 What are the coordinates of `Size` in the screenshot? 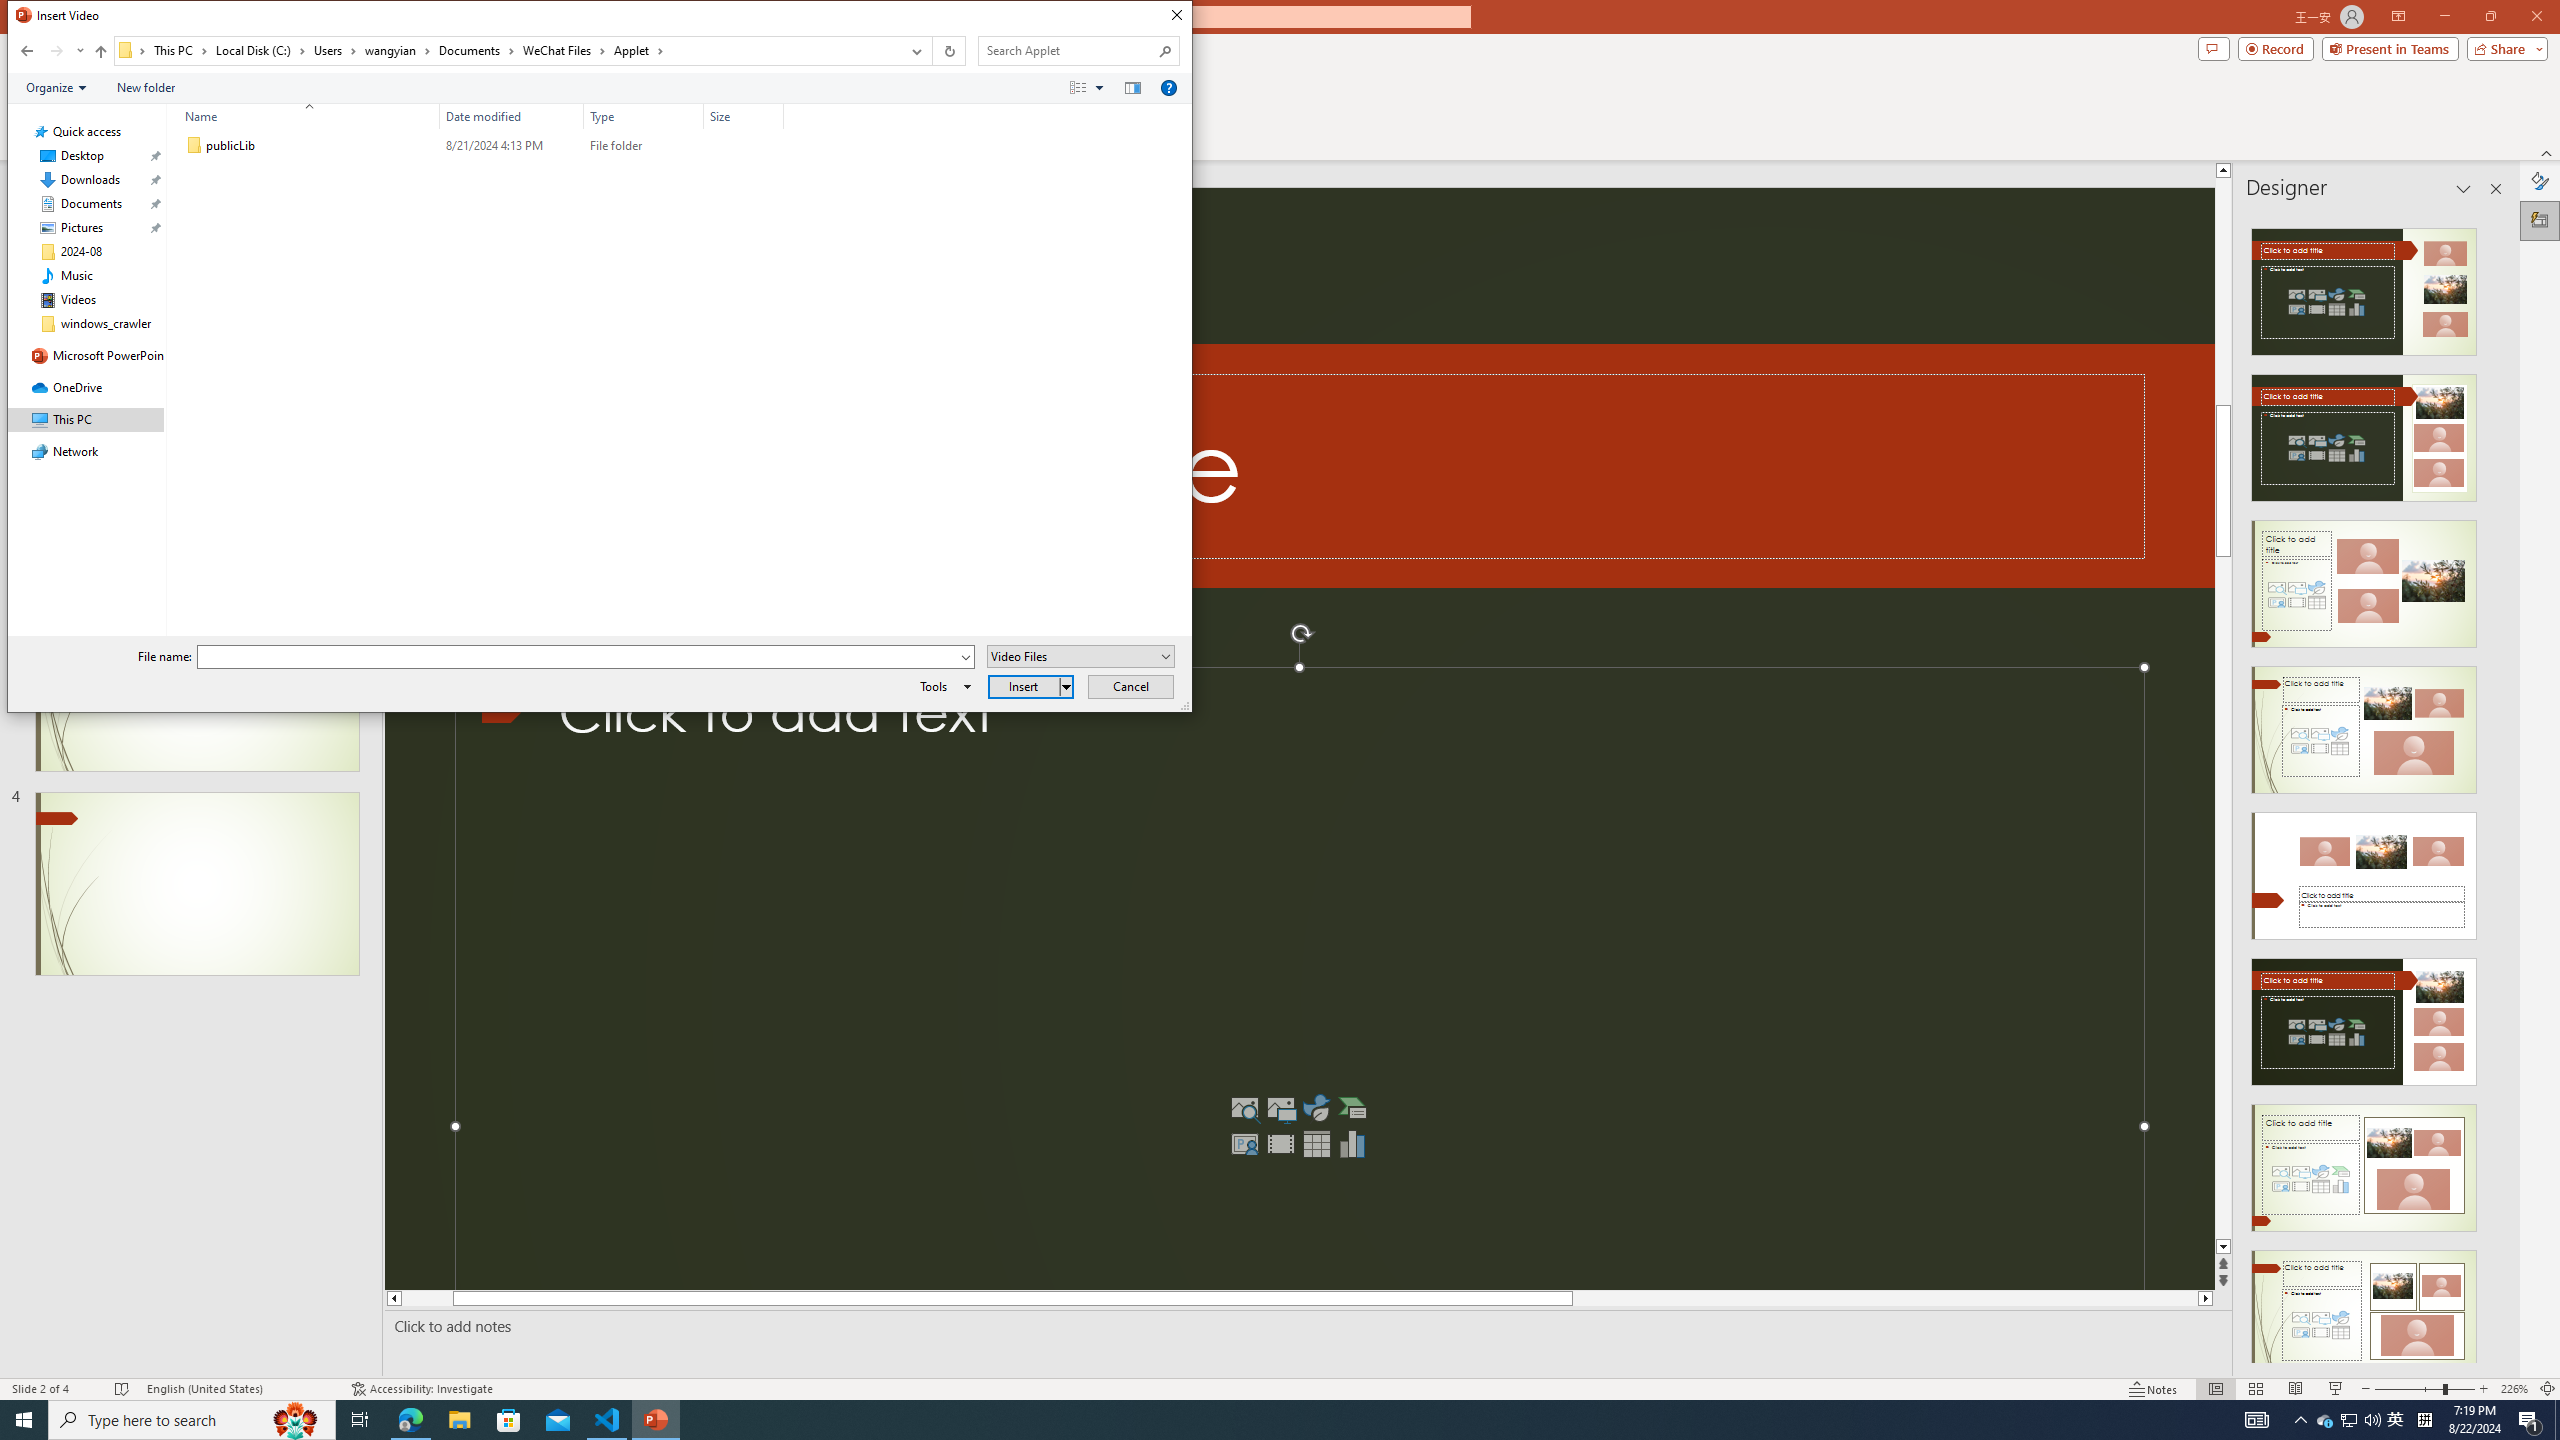 It's located at (744, 146).